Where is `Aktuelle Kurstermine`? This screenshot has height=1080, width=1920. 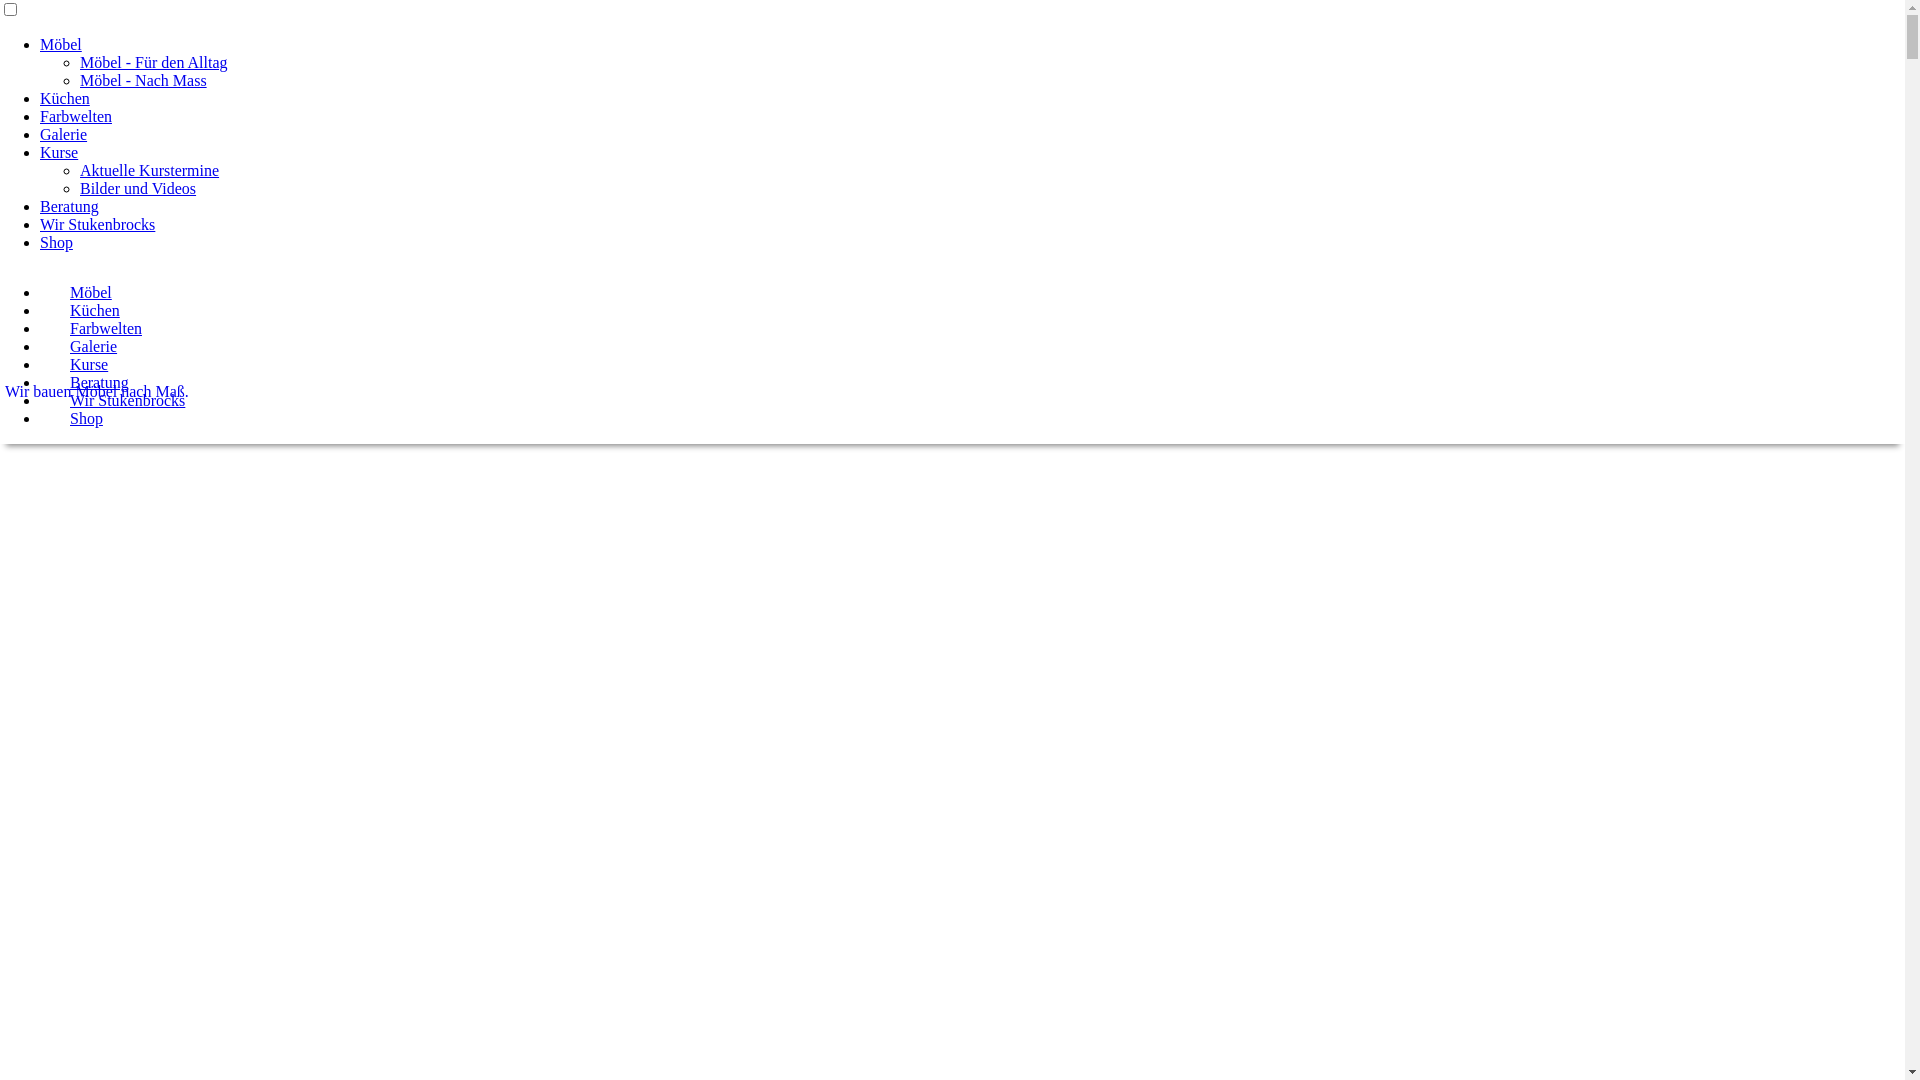
Aktuelle Kurstermine is located at coordinates (150, 170).